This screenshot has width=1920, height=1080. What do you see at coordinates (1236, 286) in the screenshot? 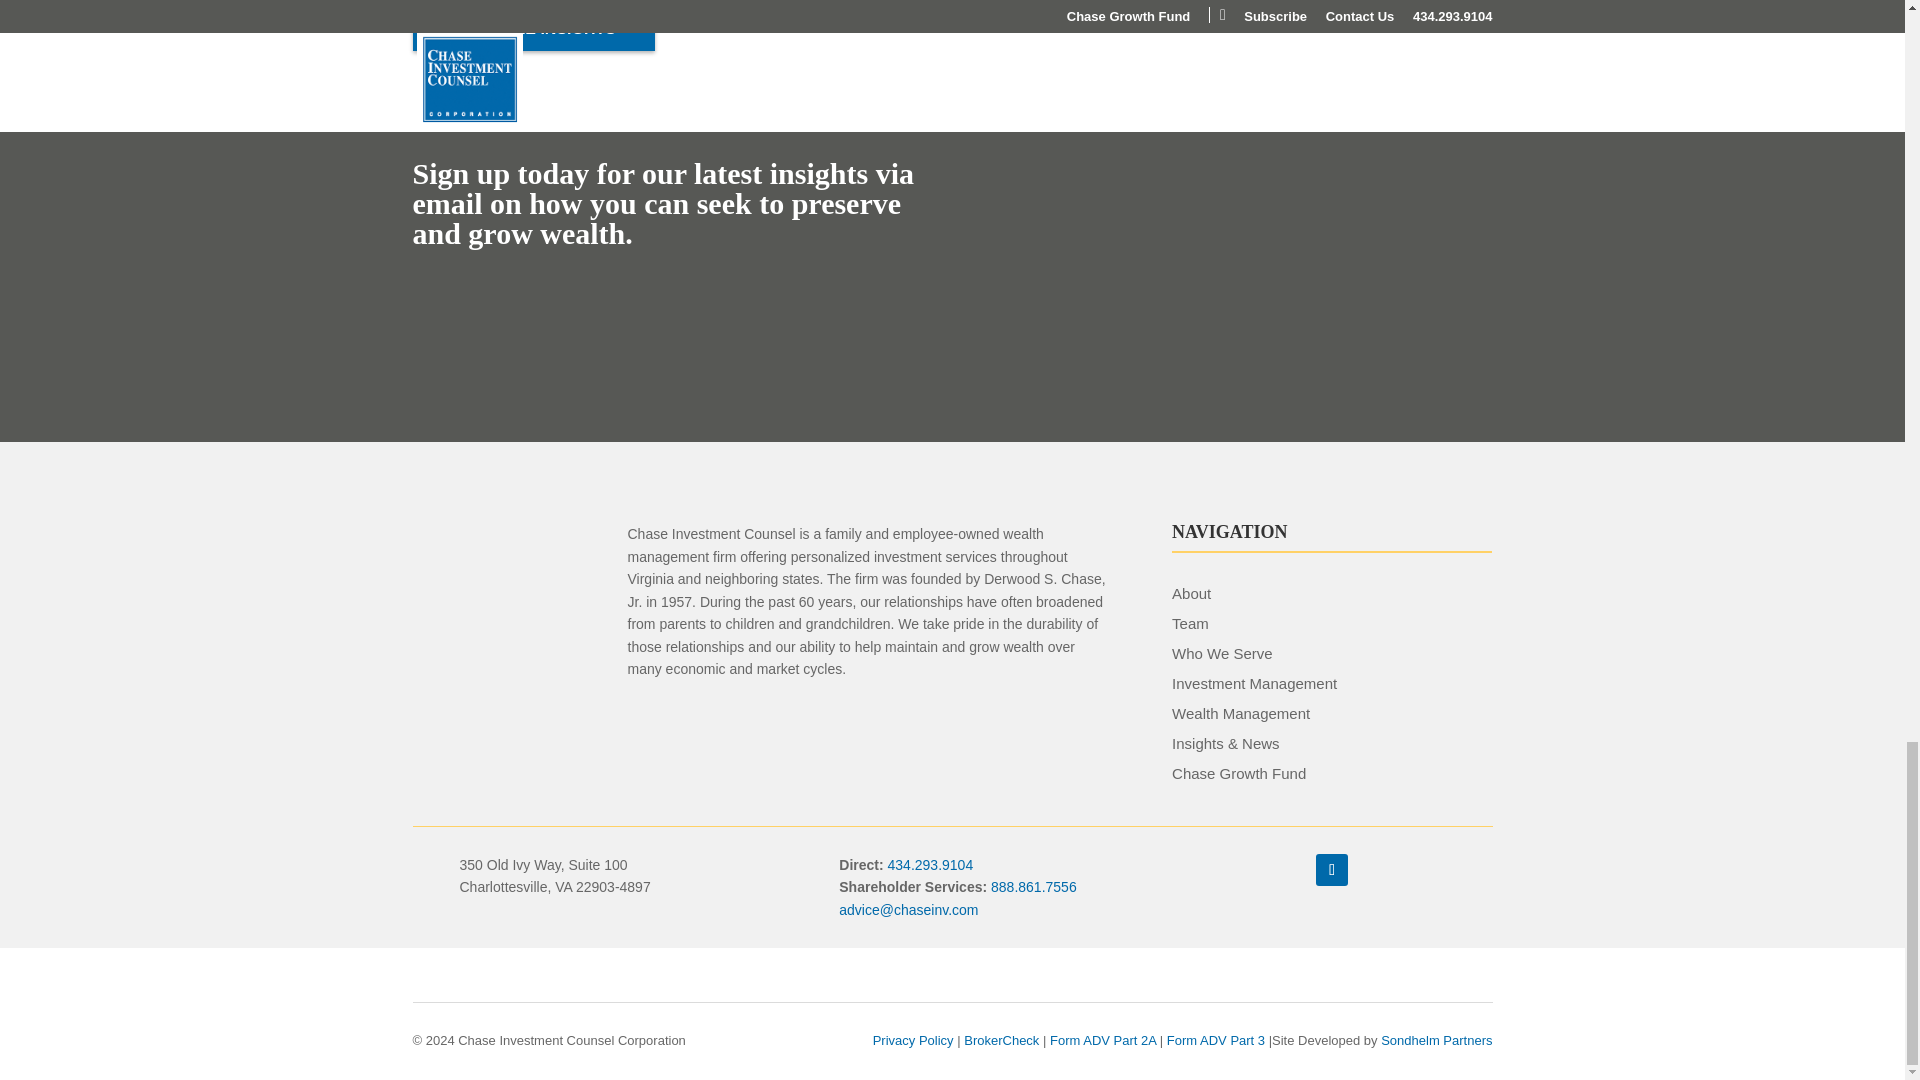
I see `Form 0` at bounding box center [1236, 286].